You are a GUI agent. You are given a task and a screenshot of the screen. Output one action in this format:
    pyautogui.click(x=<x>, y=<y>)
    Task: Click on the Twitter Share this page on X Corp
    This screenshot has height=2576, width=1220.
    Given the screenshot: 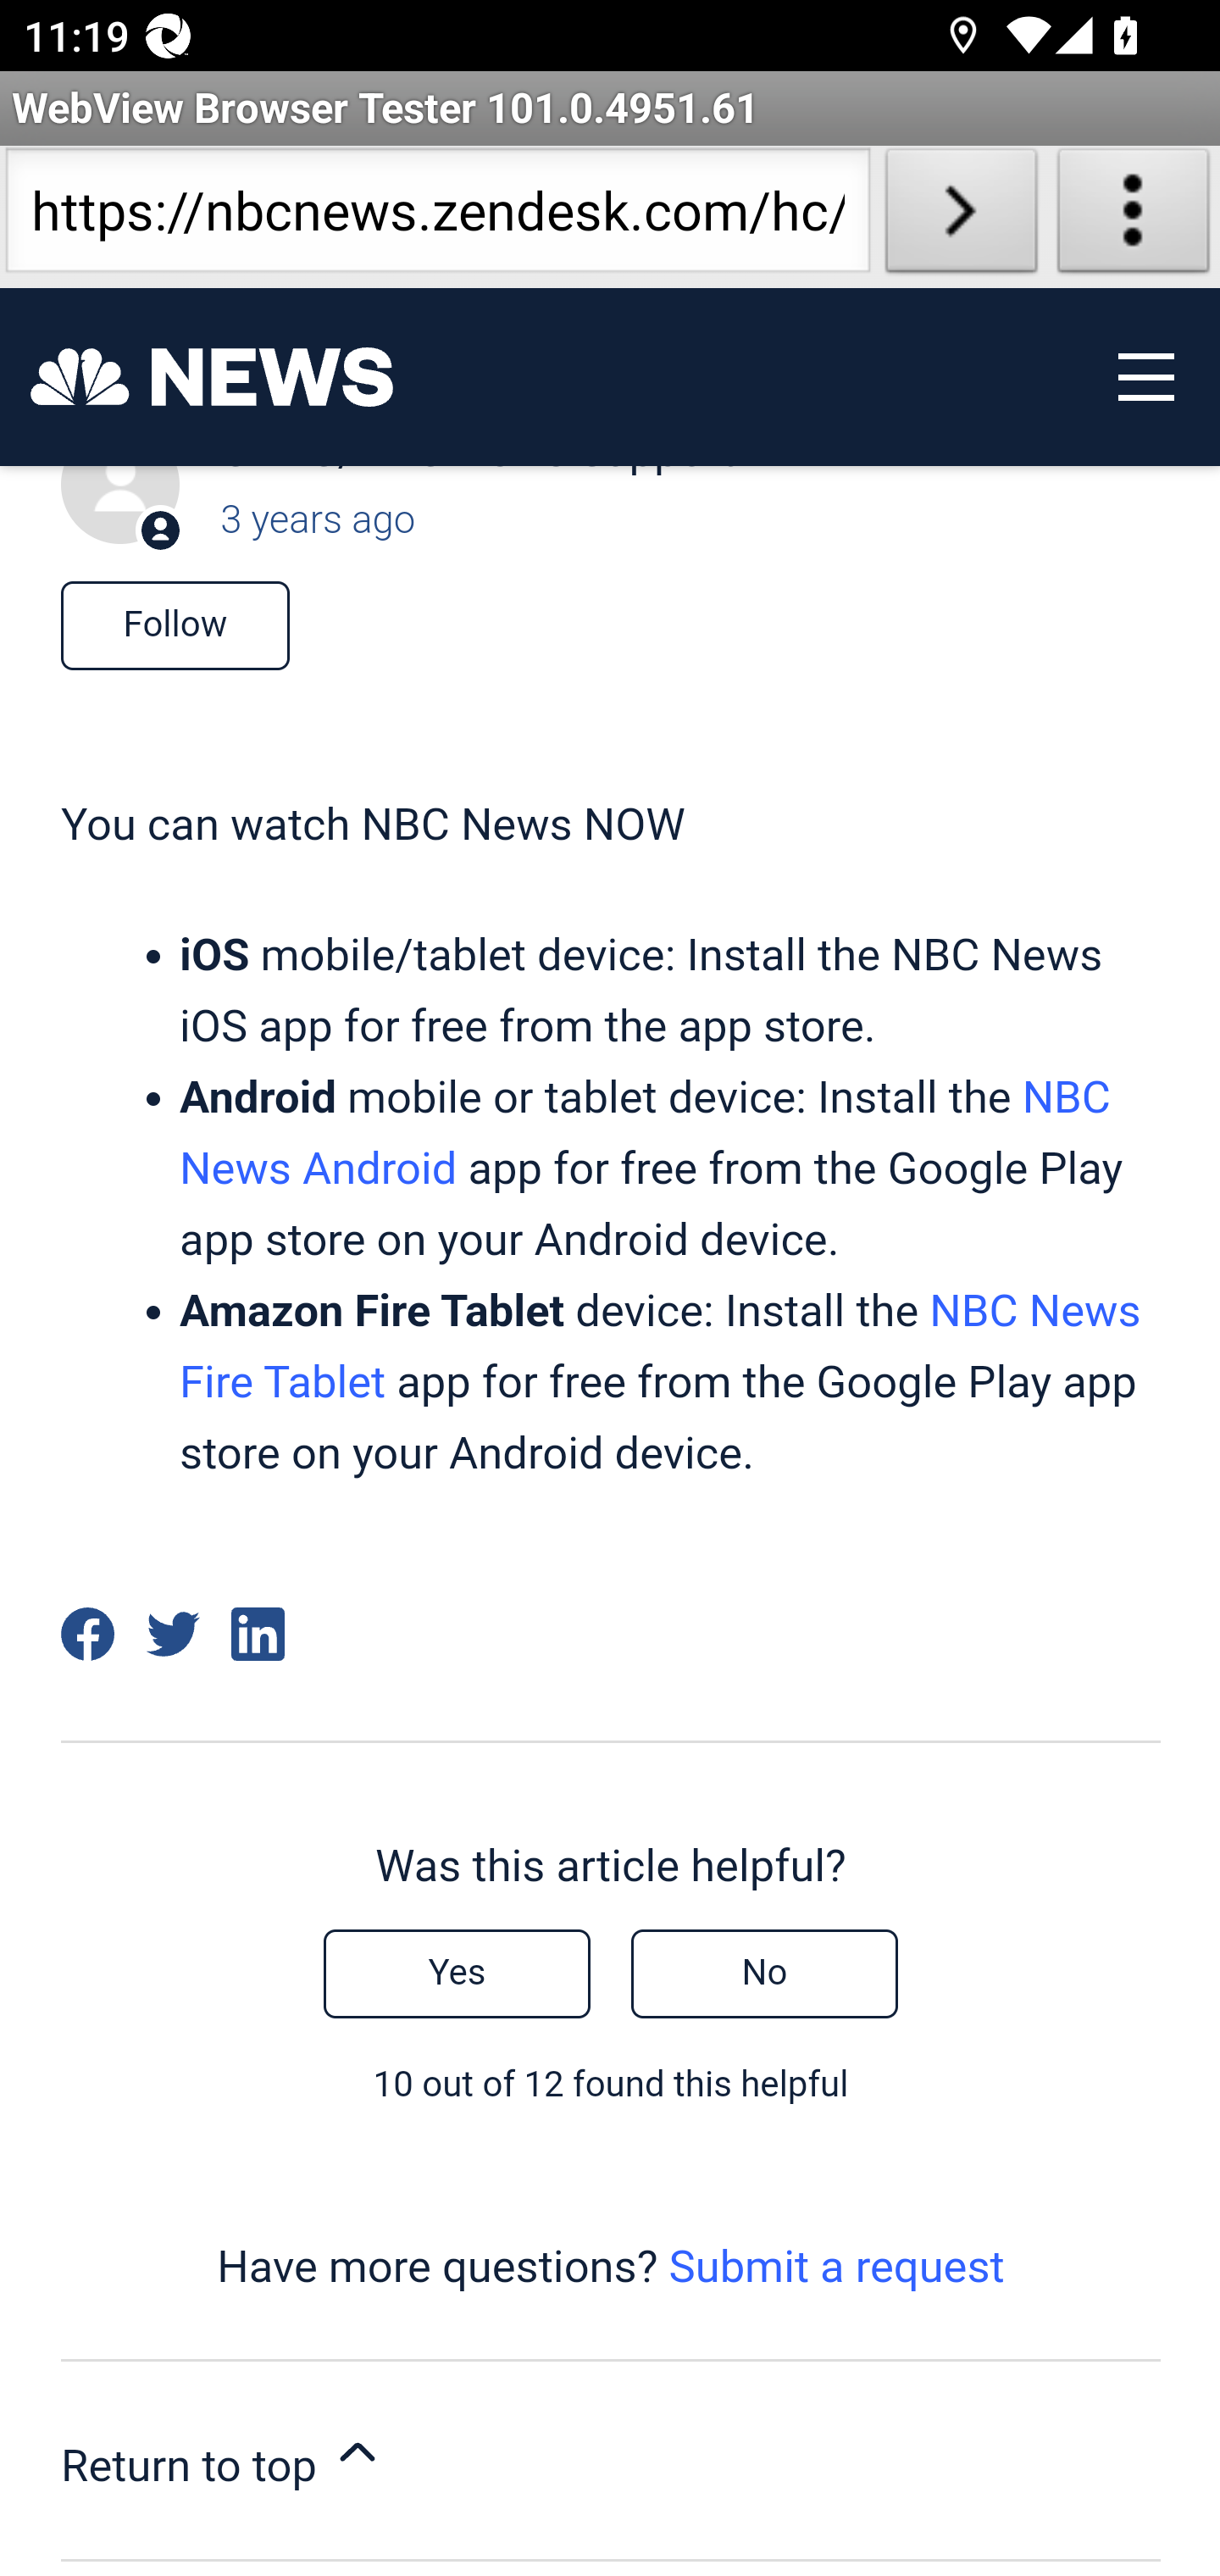 What is the action you would take?
    pyautogui.click(x=173, y=1635)
    